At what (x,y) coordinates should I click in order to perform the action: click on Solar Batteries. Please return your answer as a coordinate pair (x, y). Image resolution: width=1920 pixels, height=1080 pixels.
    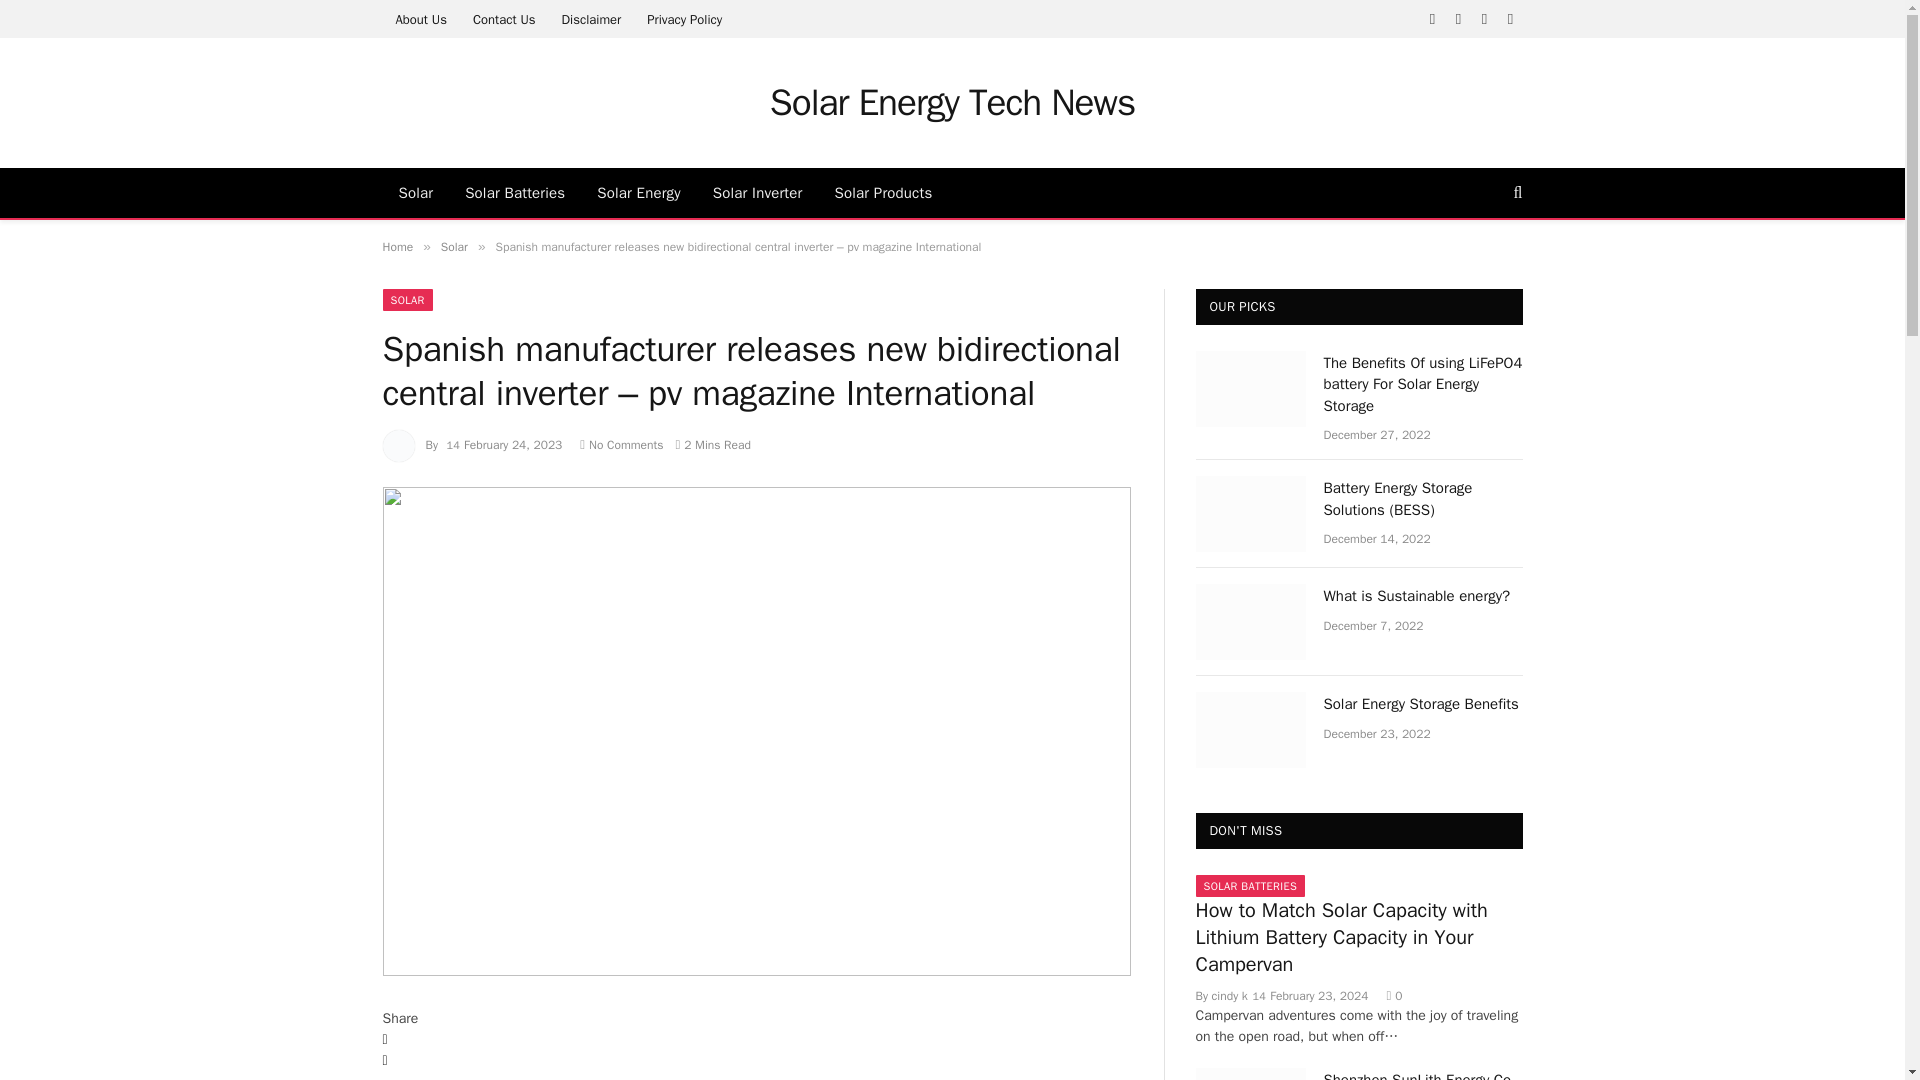
    Looking at the image, I should click on (515, 193).